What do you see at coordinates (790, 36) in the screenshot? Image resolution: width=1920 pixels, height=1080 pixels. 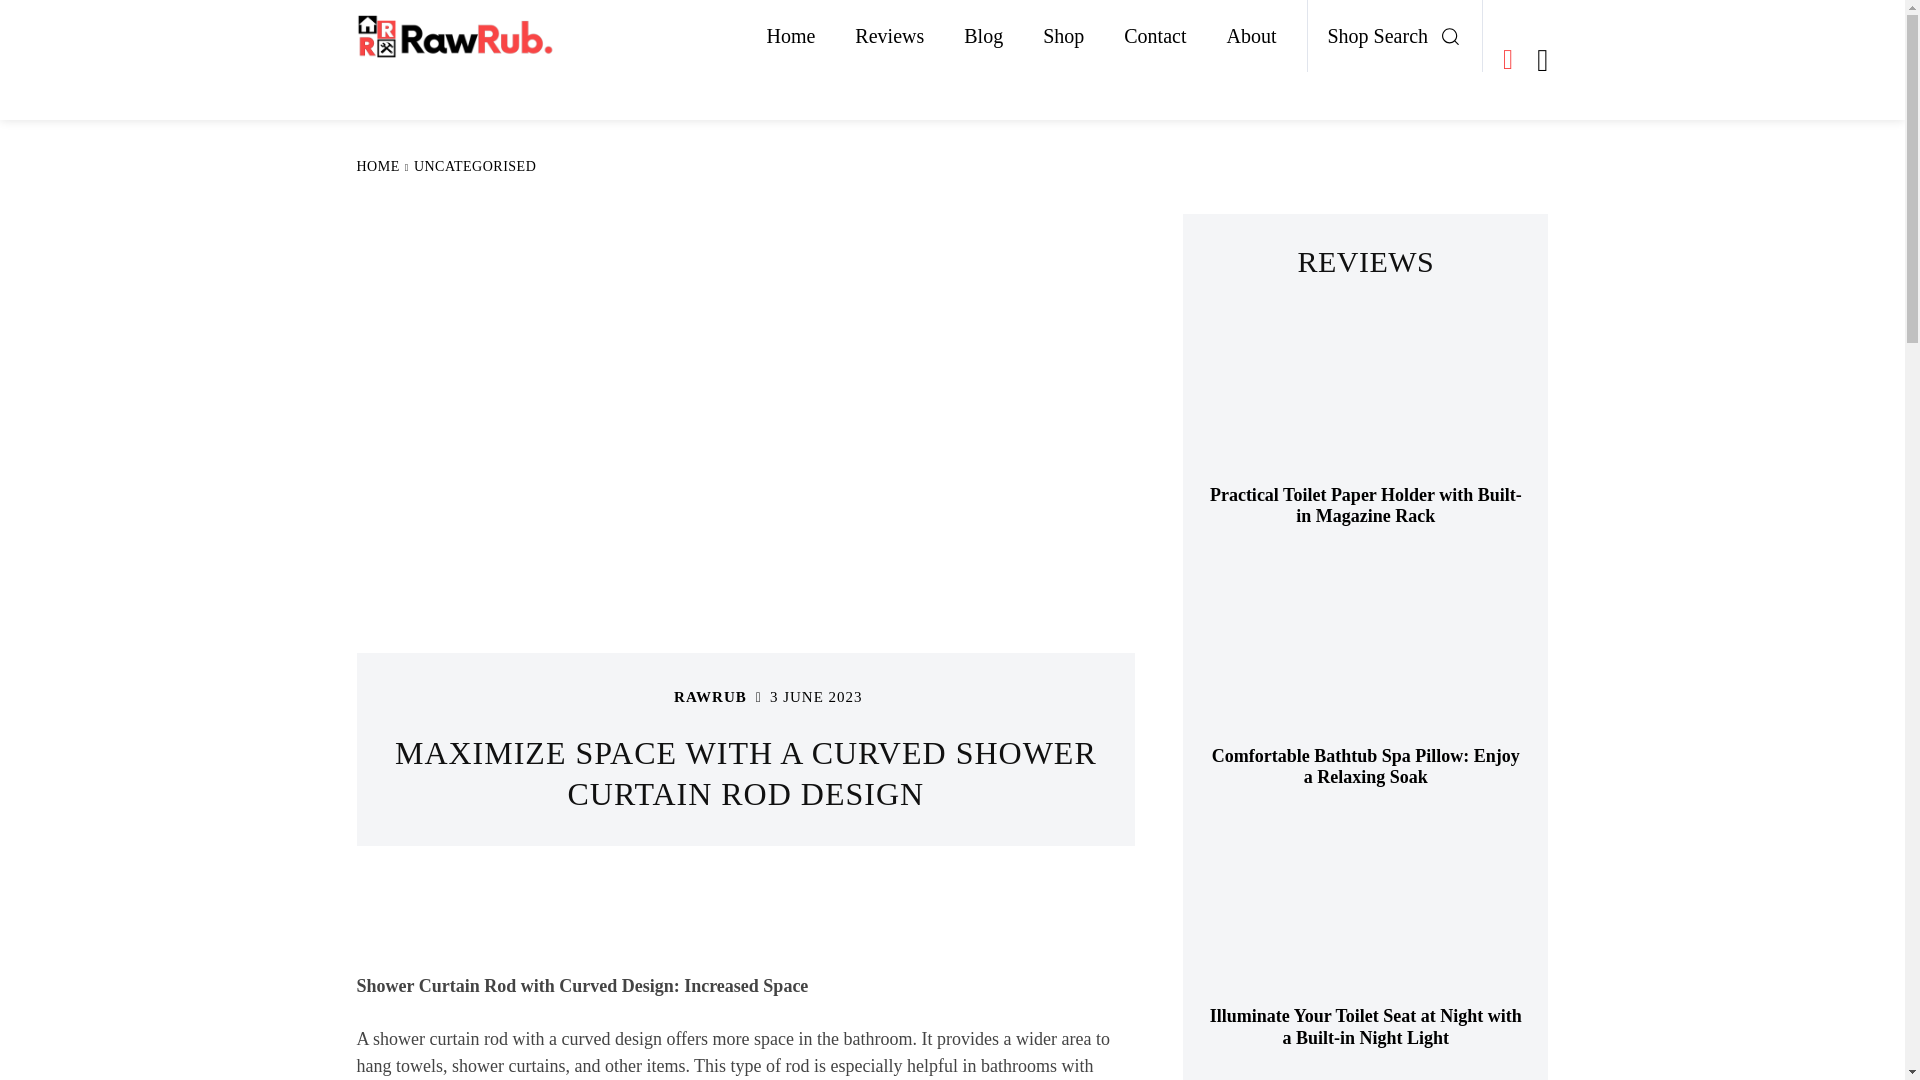 I see `Home` at bounding box center [790, 36].